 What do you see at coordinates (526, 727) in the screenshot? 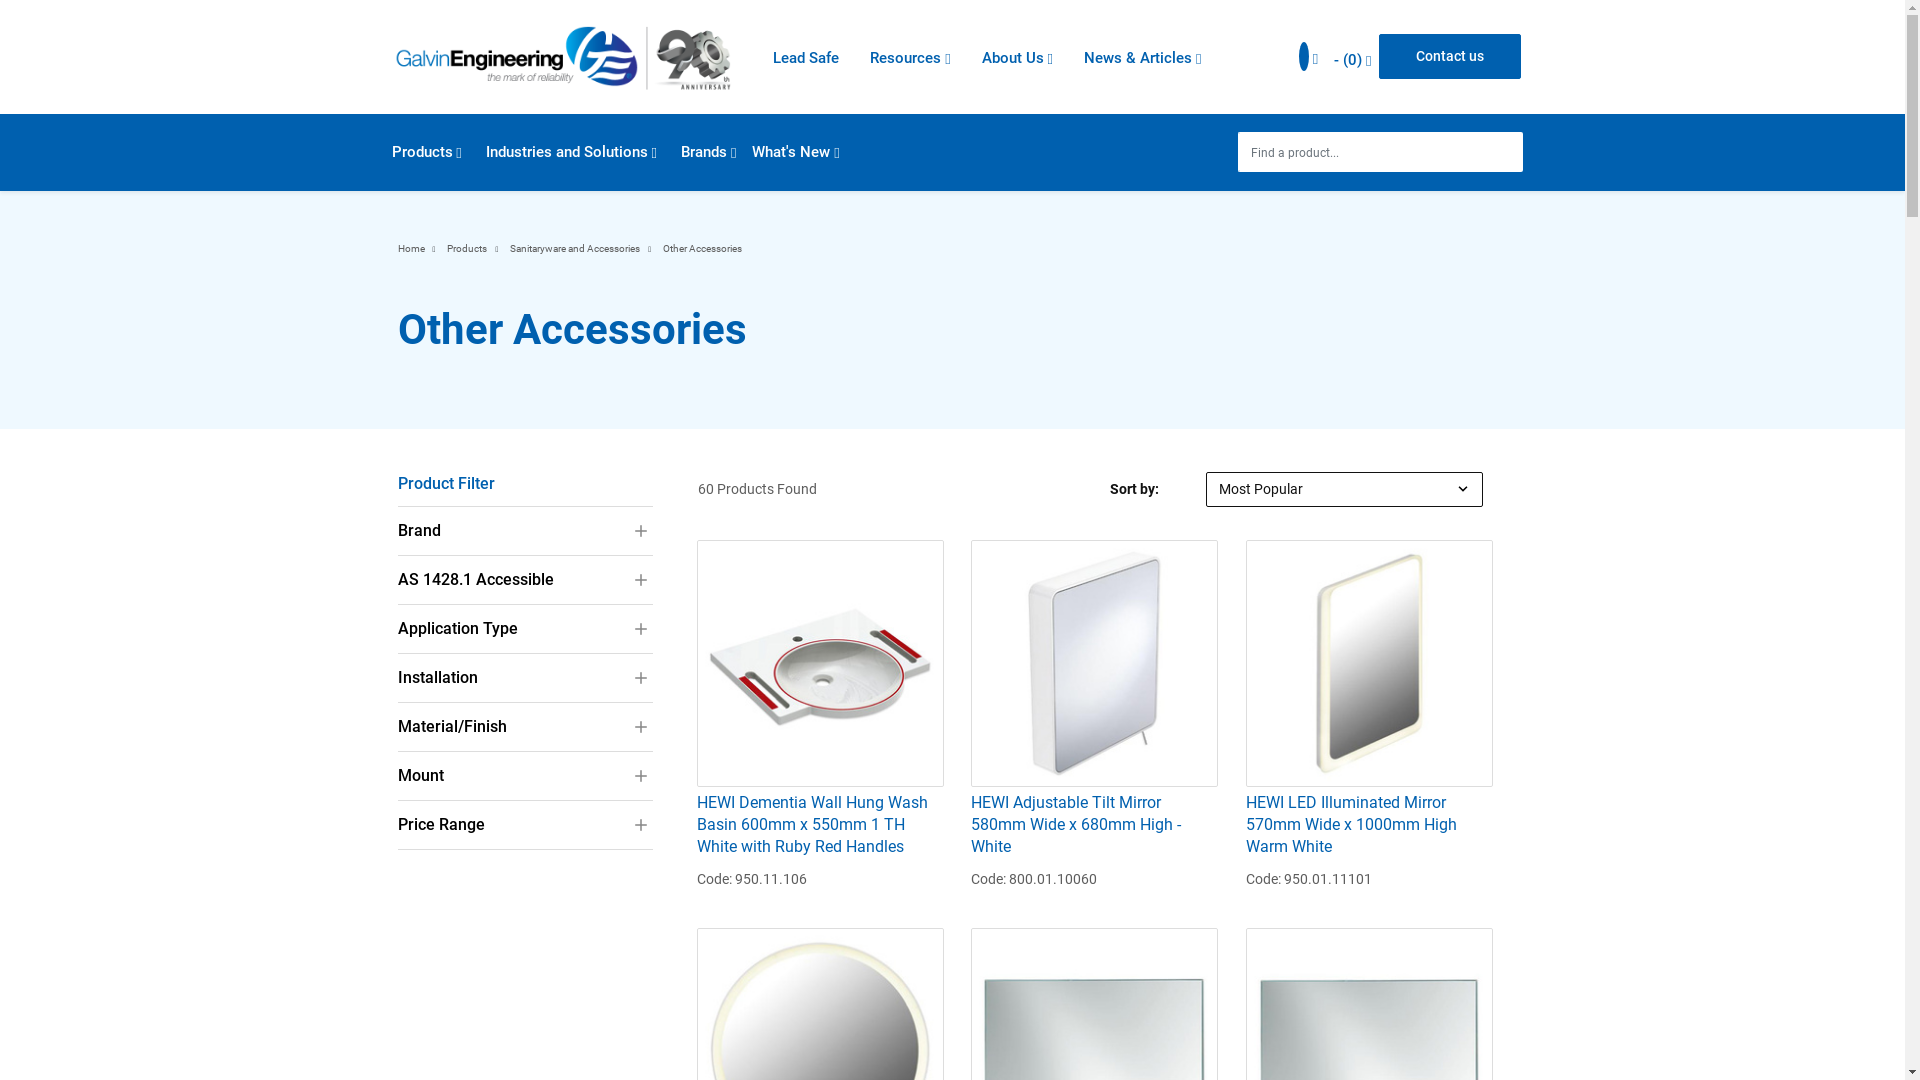
I see `Material/Finish` at bounding box center [526, 727].